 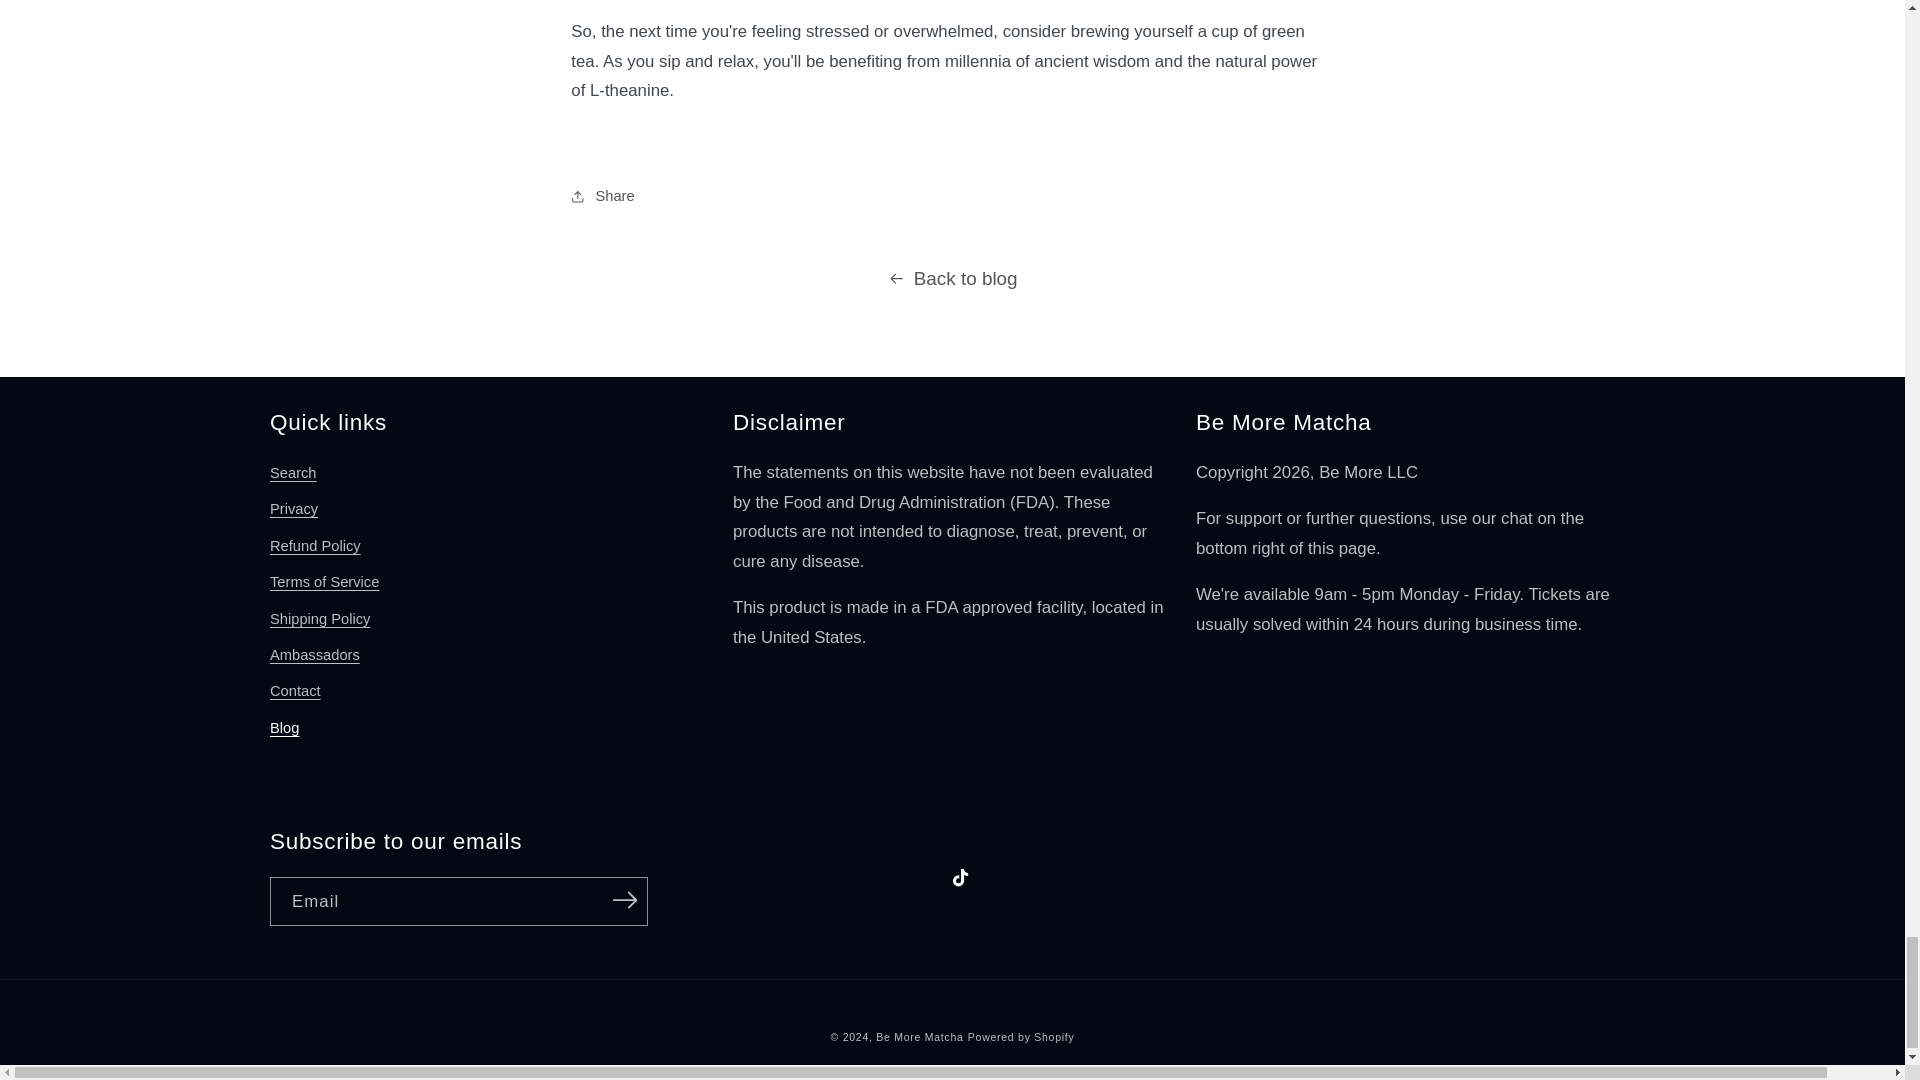 What do you see at coordinates (293, 476) in the screenshot?
I see `Search` at bounding box center [293, 476].